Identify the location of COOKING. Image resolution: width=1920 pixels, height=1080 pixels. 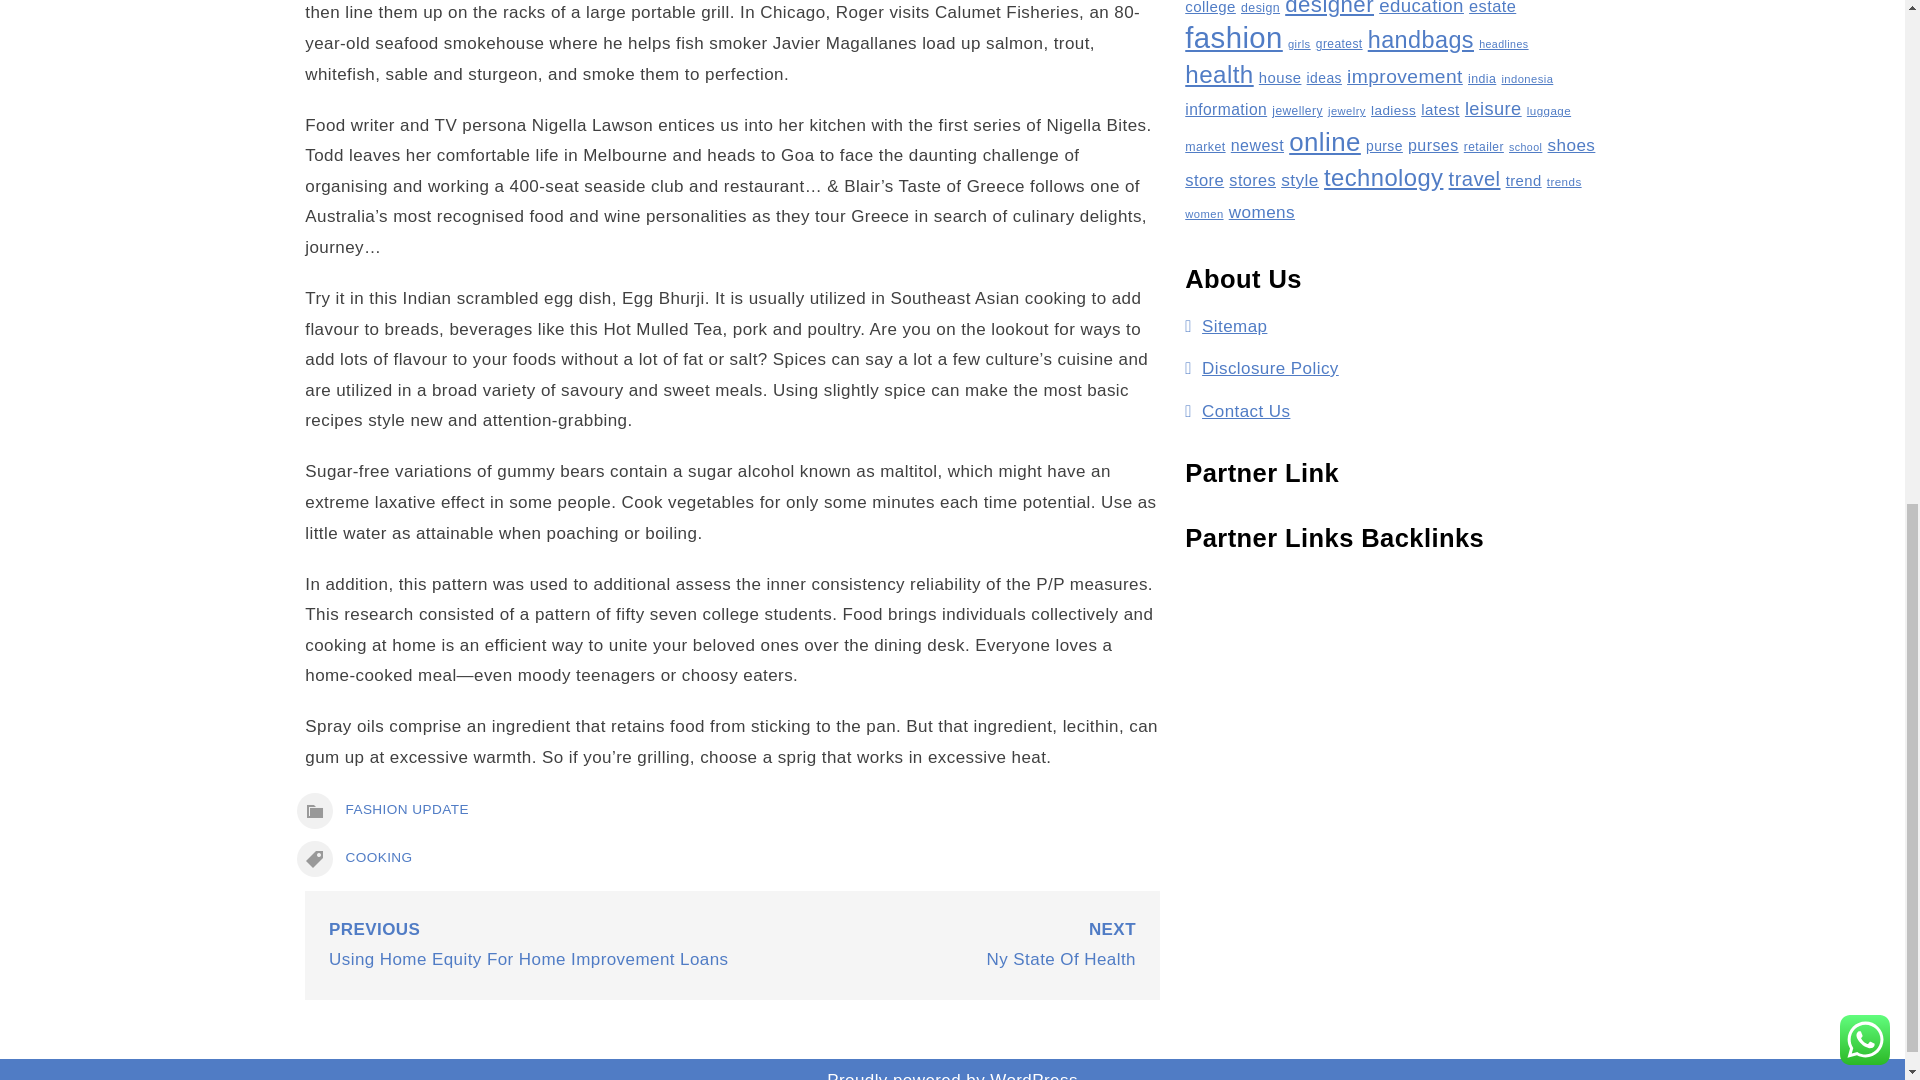
(378, 857).